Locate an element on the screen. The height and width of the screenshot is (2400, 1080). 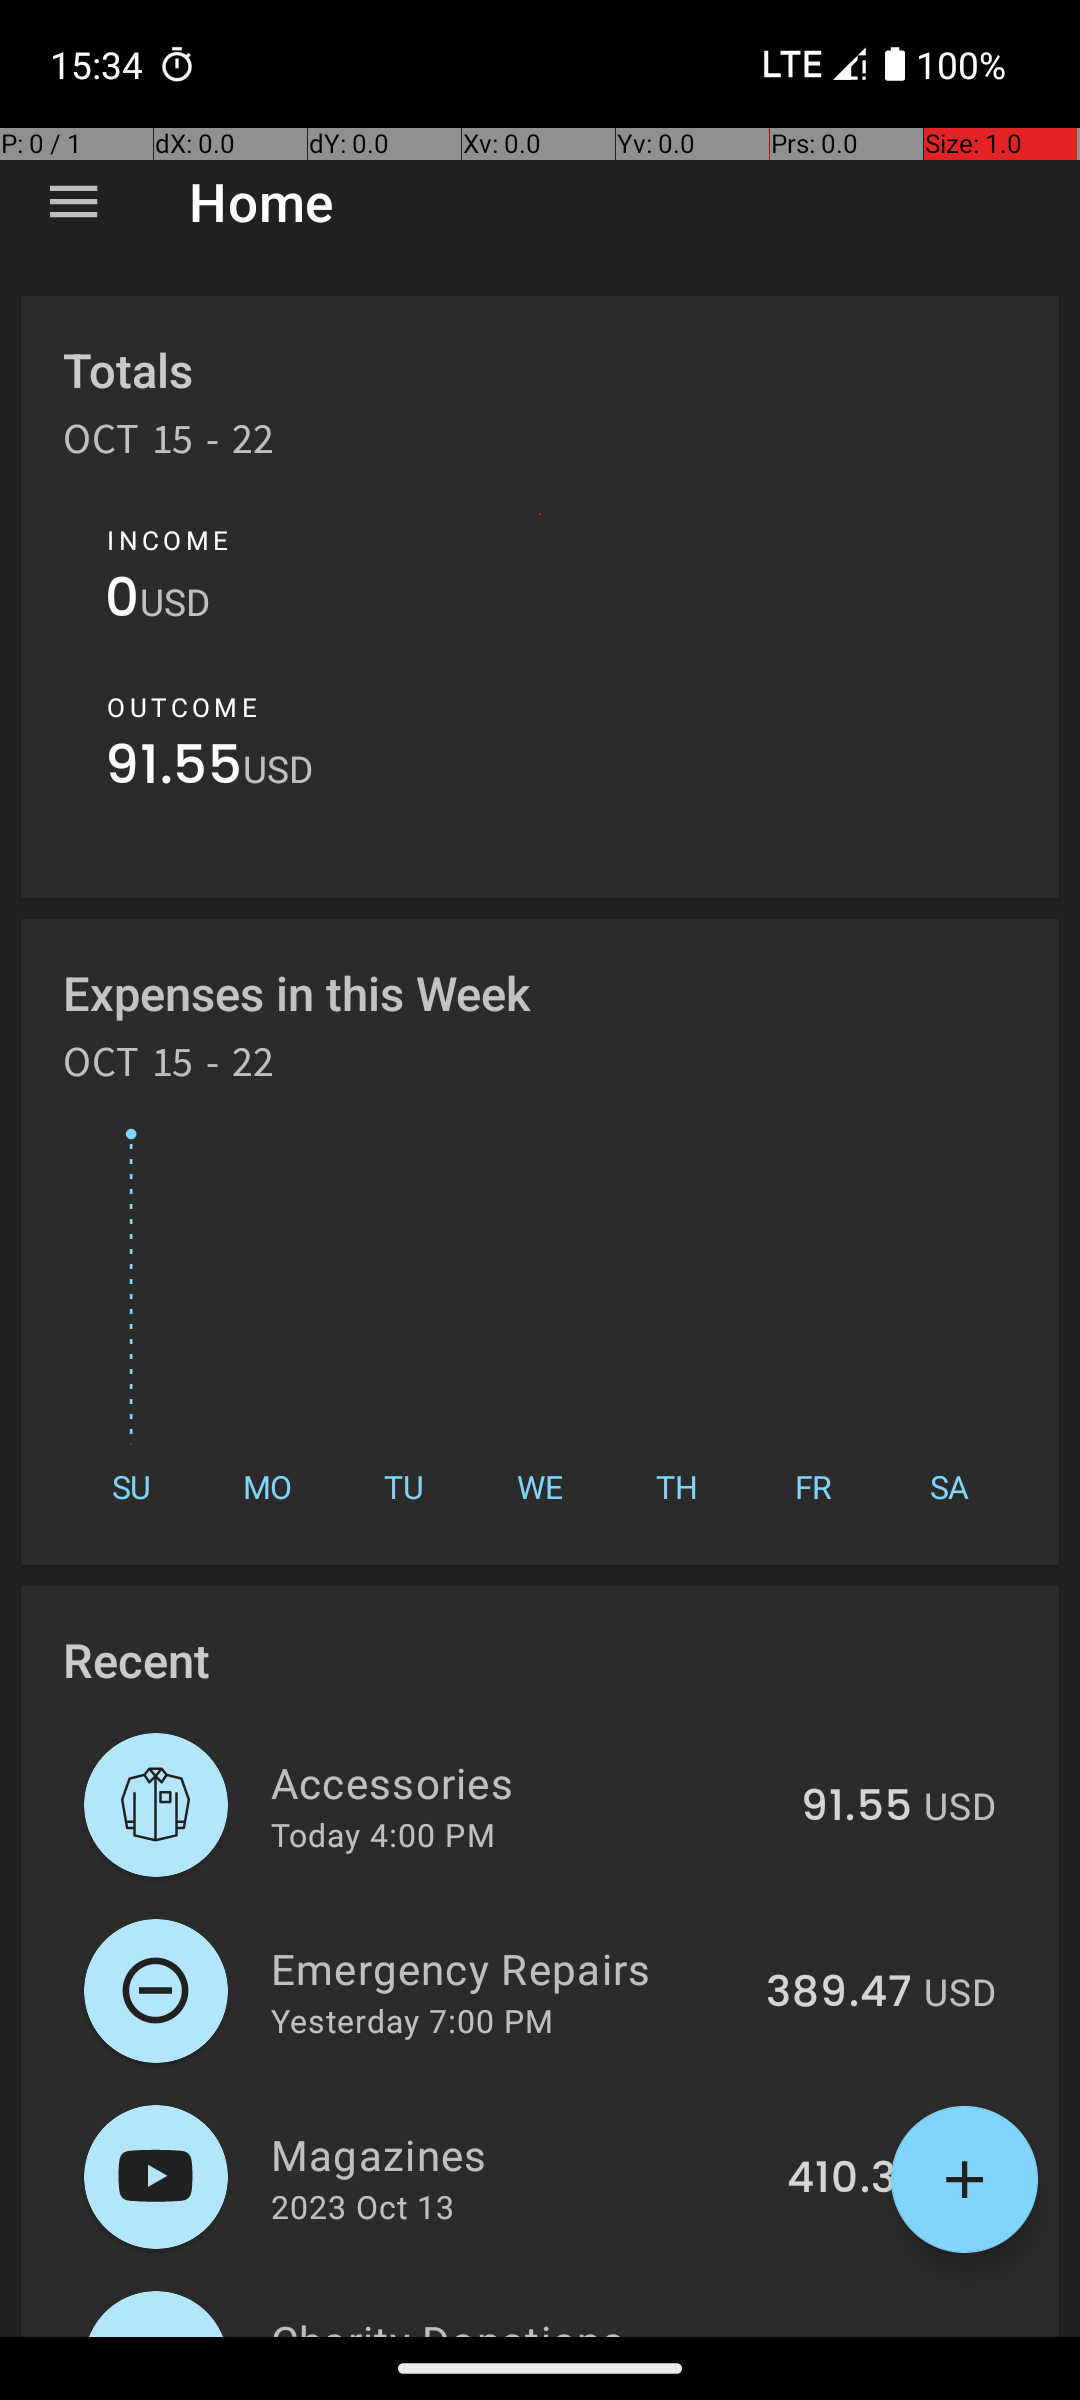
491.16 is located at coordinates (848, 2334).